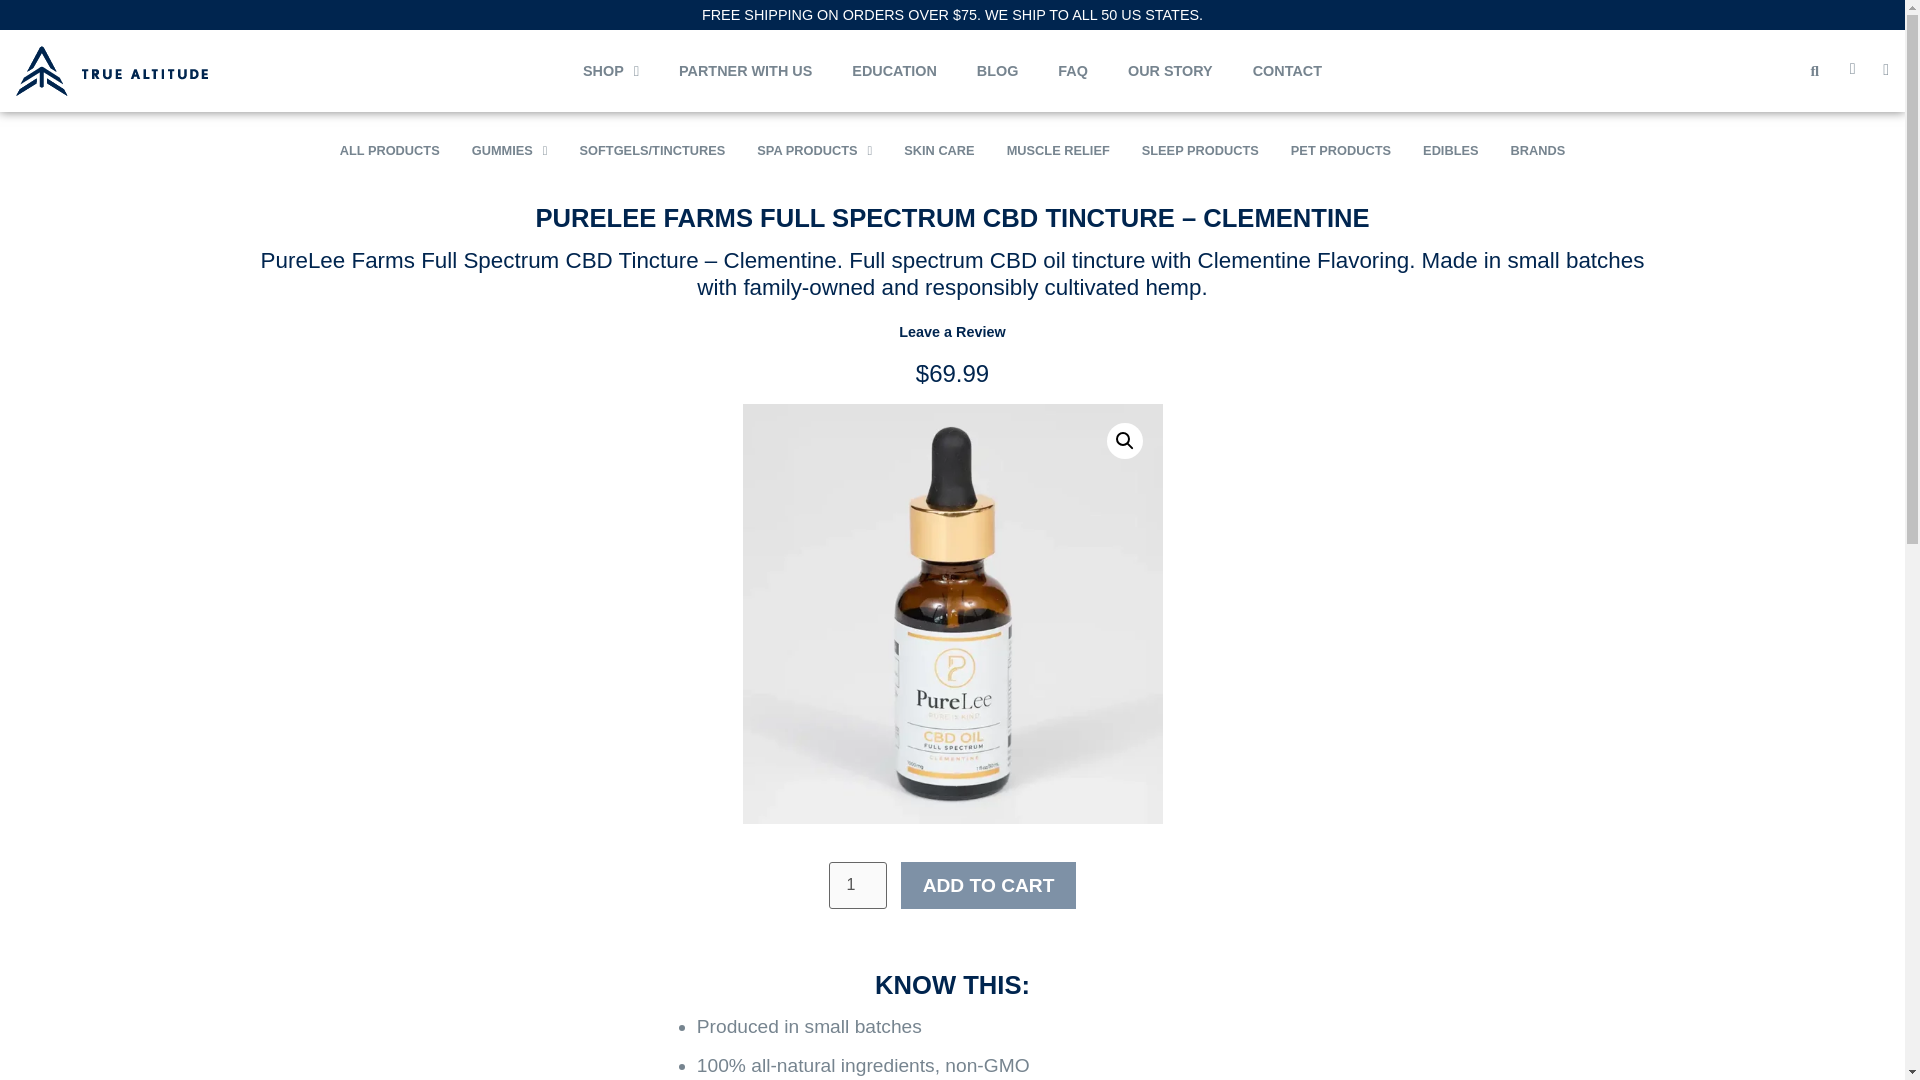 This screenshot has width=1920, height=1080. Describe the element at coordinates (894, 70) in the screenshot. I see `EDUCATION` at that location.